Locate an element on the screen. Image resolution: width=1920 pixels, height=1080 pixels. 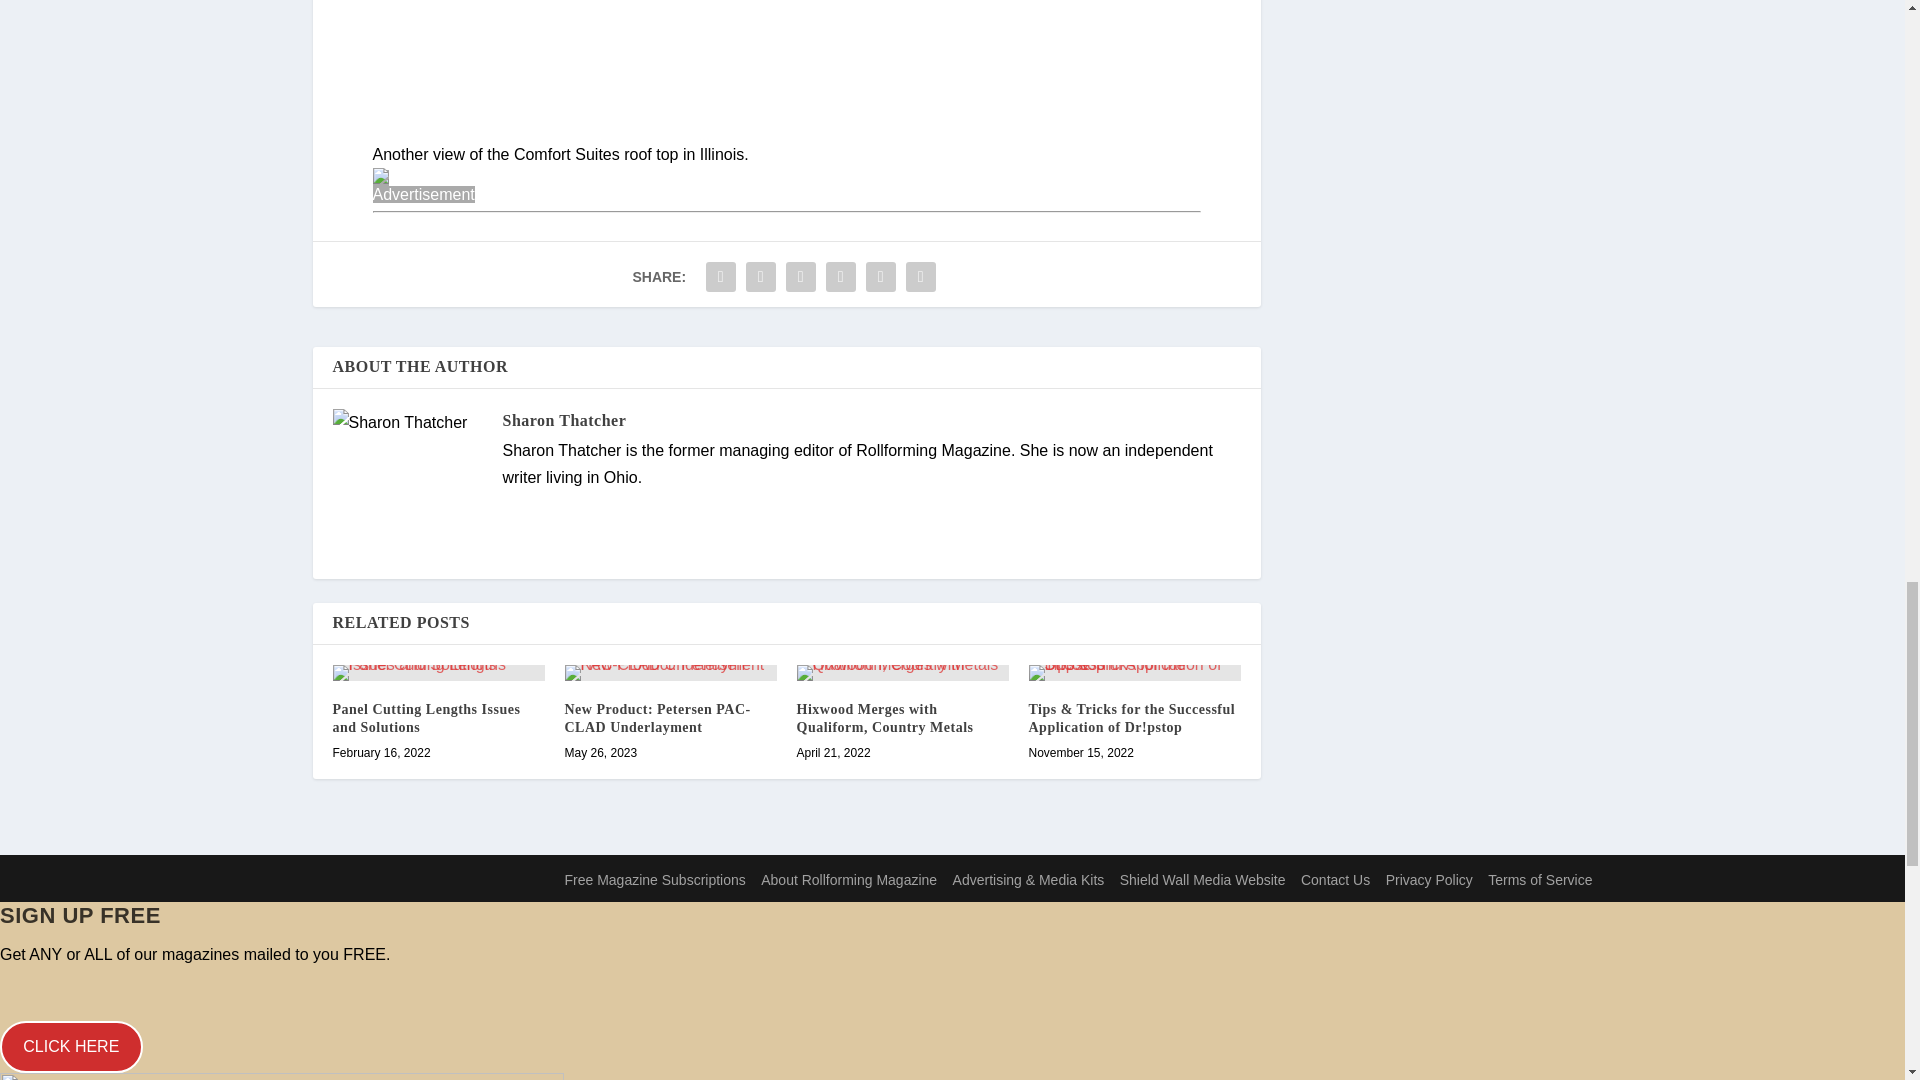
Advertisement is located at coordinates (786, 206).